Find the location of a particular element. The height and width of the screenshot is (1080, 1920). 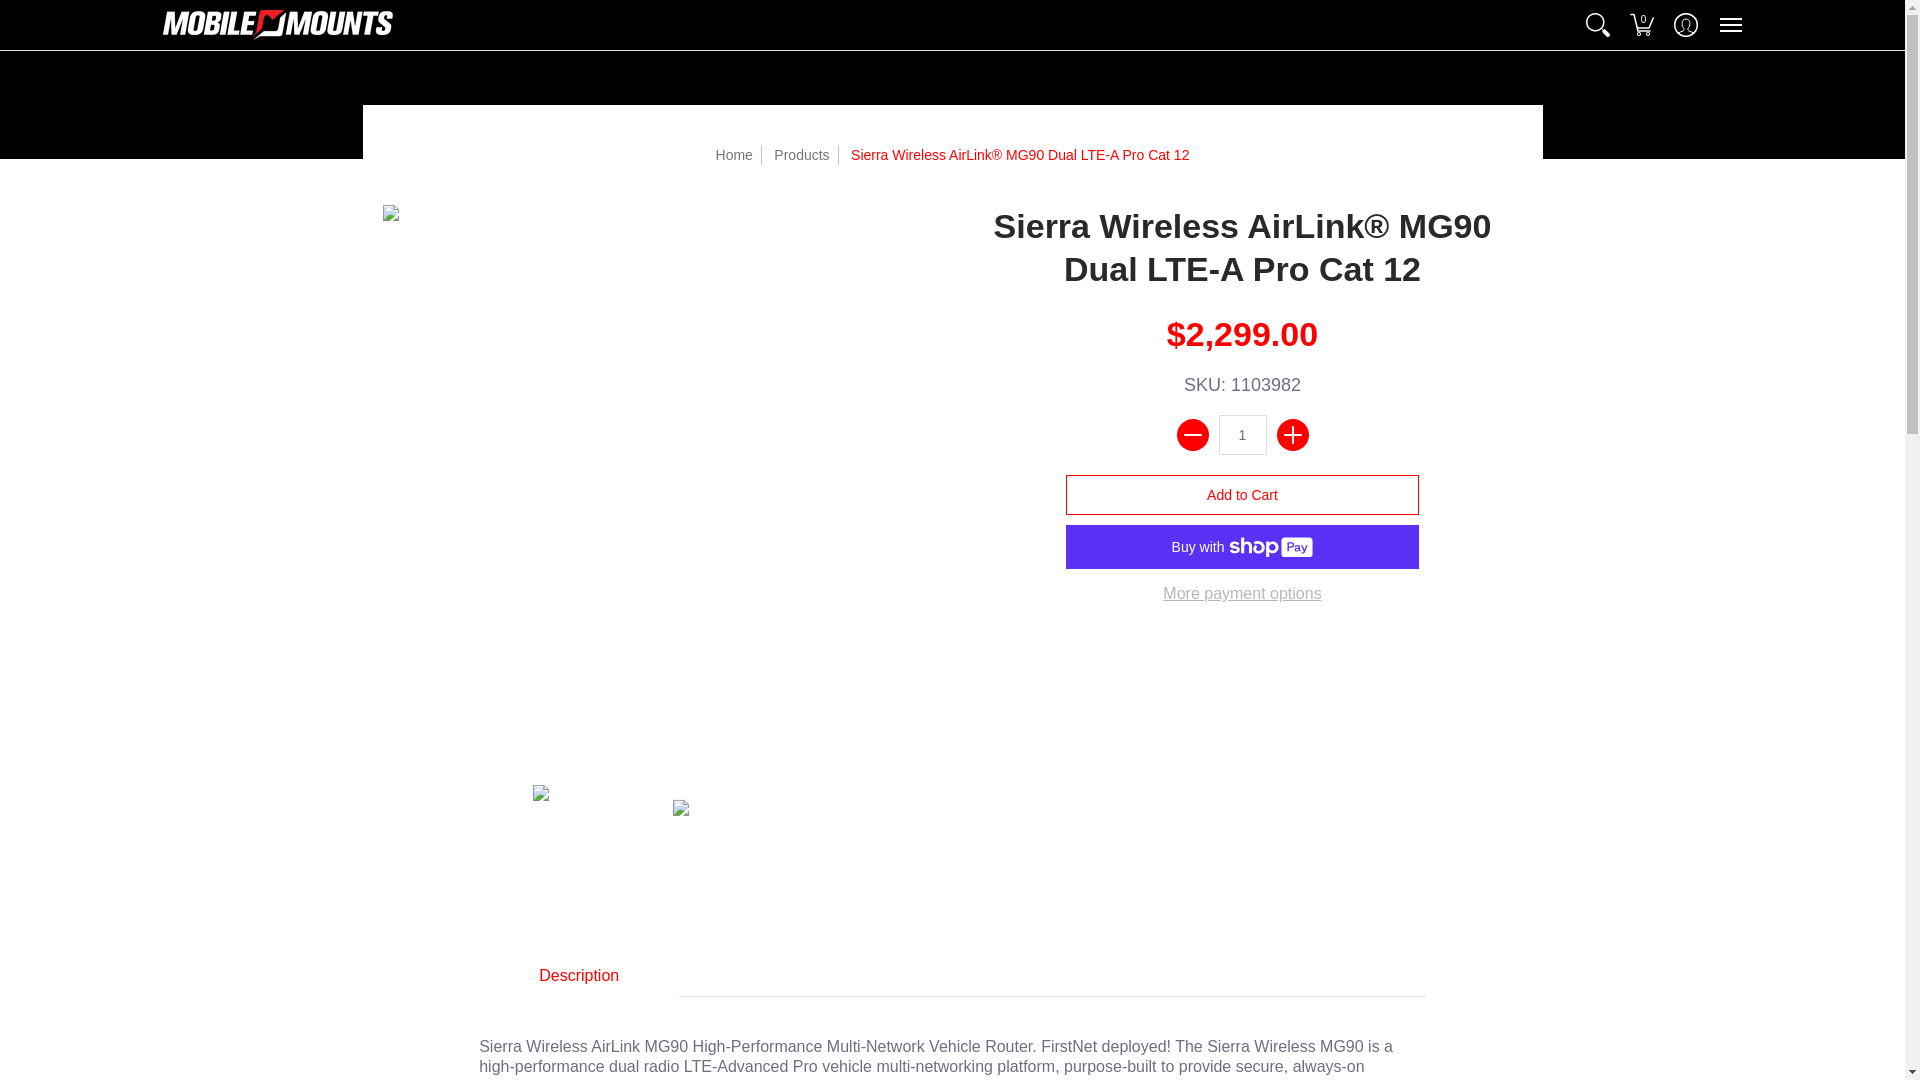

Add to Cart is located at coordinates (1242, 495).